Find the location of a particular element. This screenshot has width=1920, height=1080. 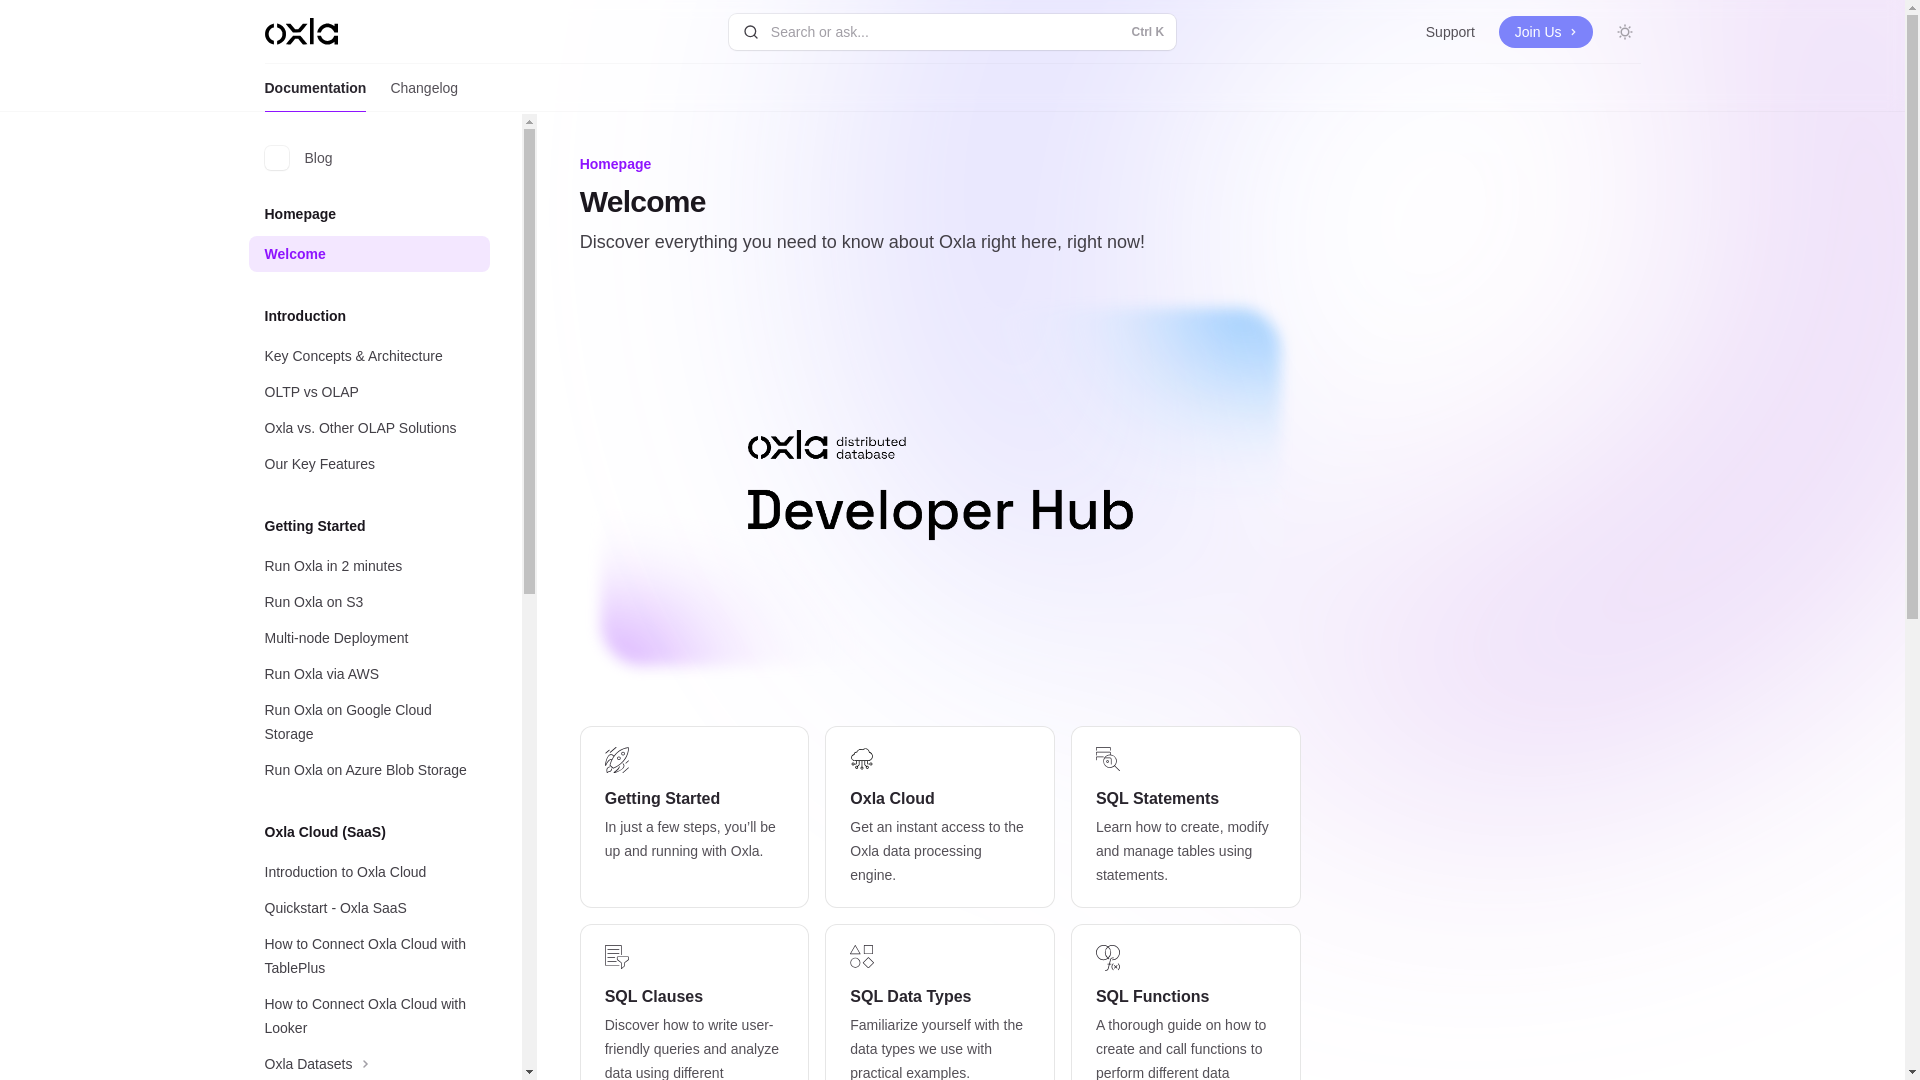

Oxla vs. Other OLAP Solutions is located at coordinates (368, 428).